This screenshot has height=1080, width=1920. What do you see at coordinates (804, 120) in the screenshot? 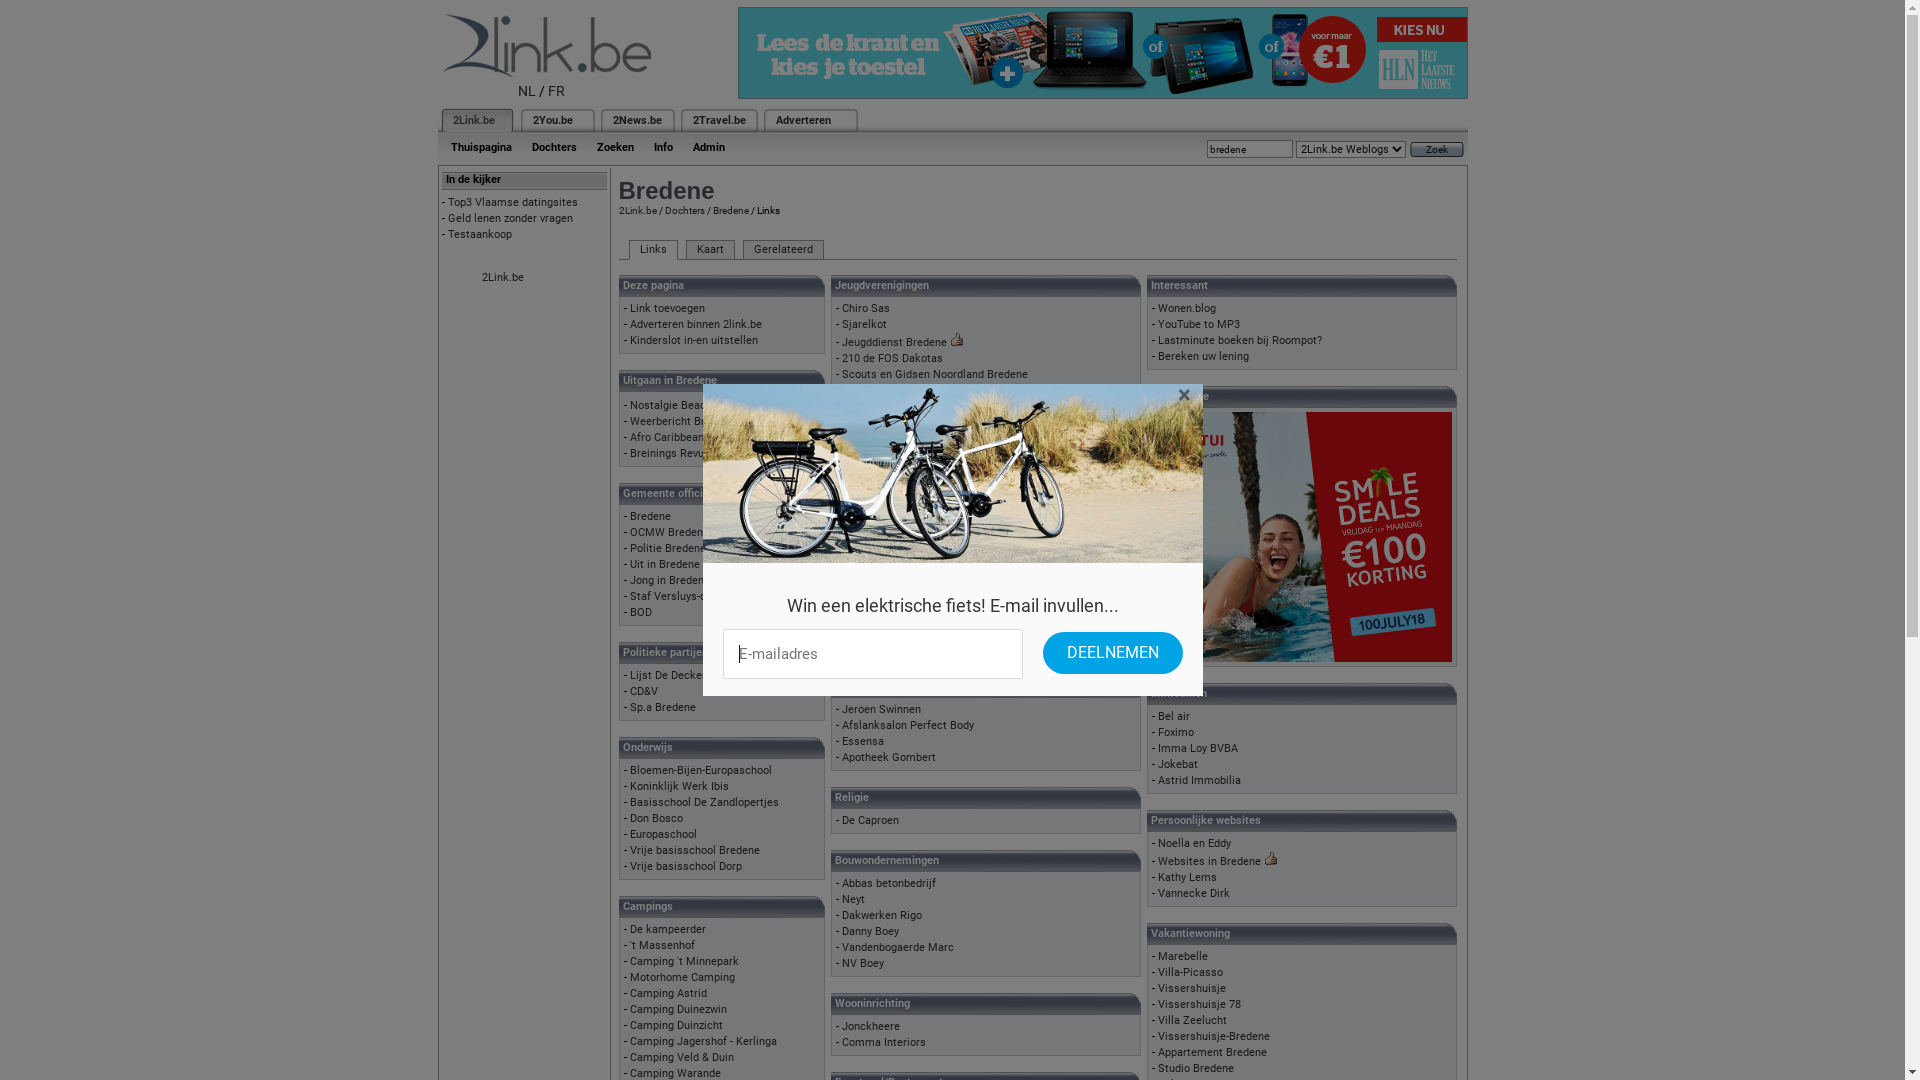
I see `Adverteren` at bounding box center [804, 120].